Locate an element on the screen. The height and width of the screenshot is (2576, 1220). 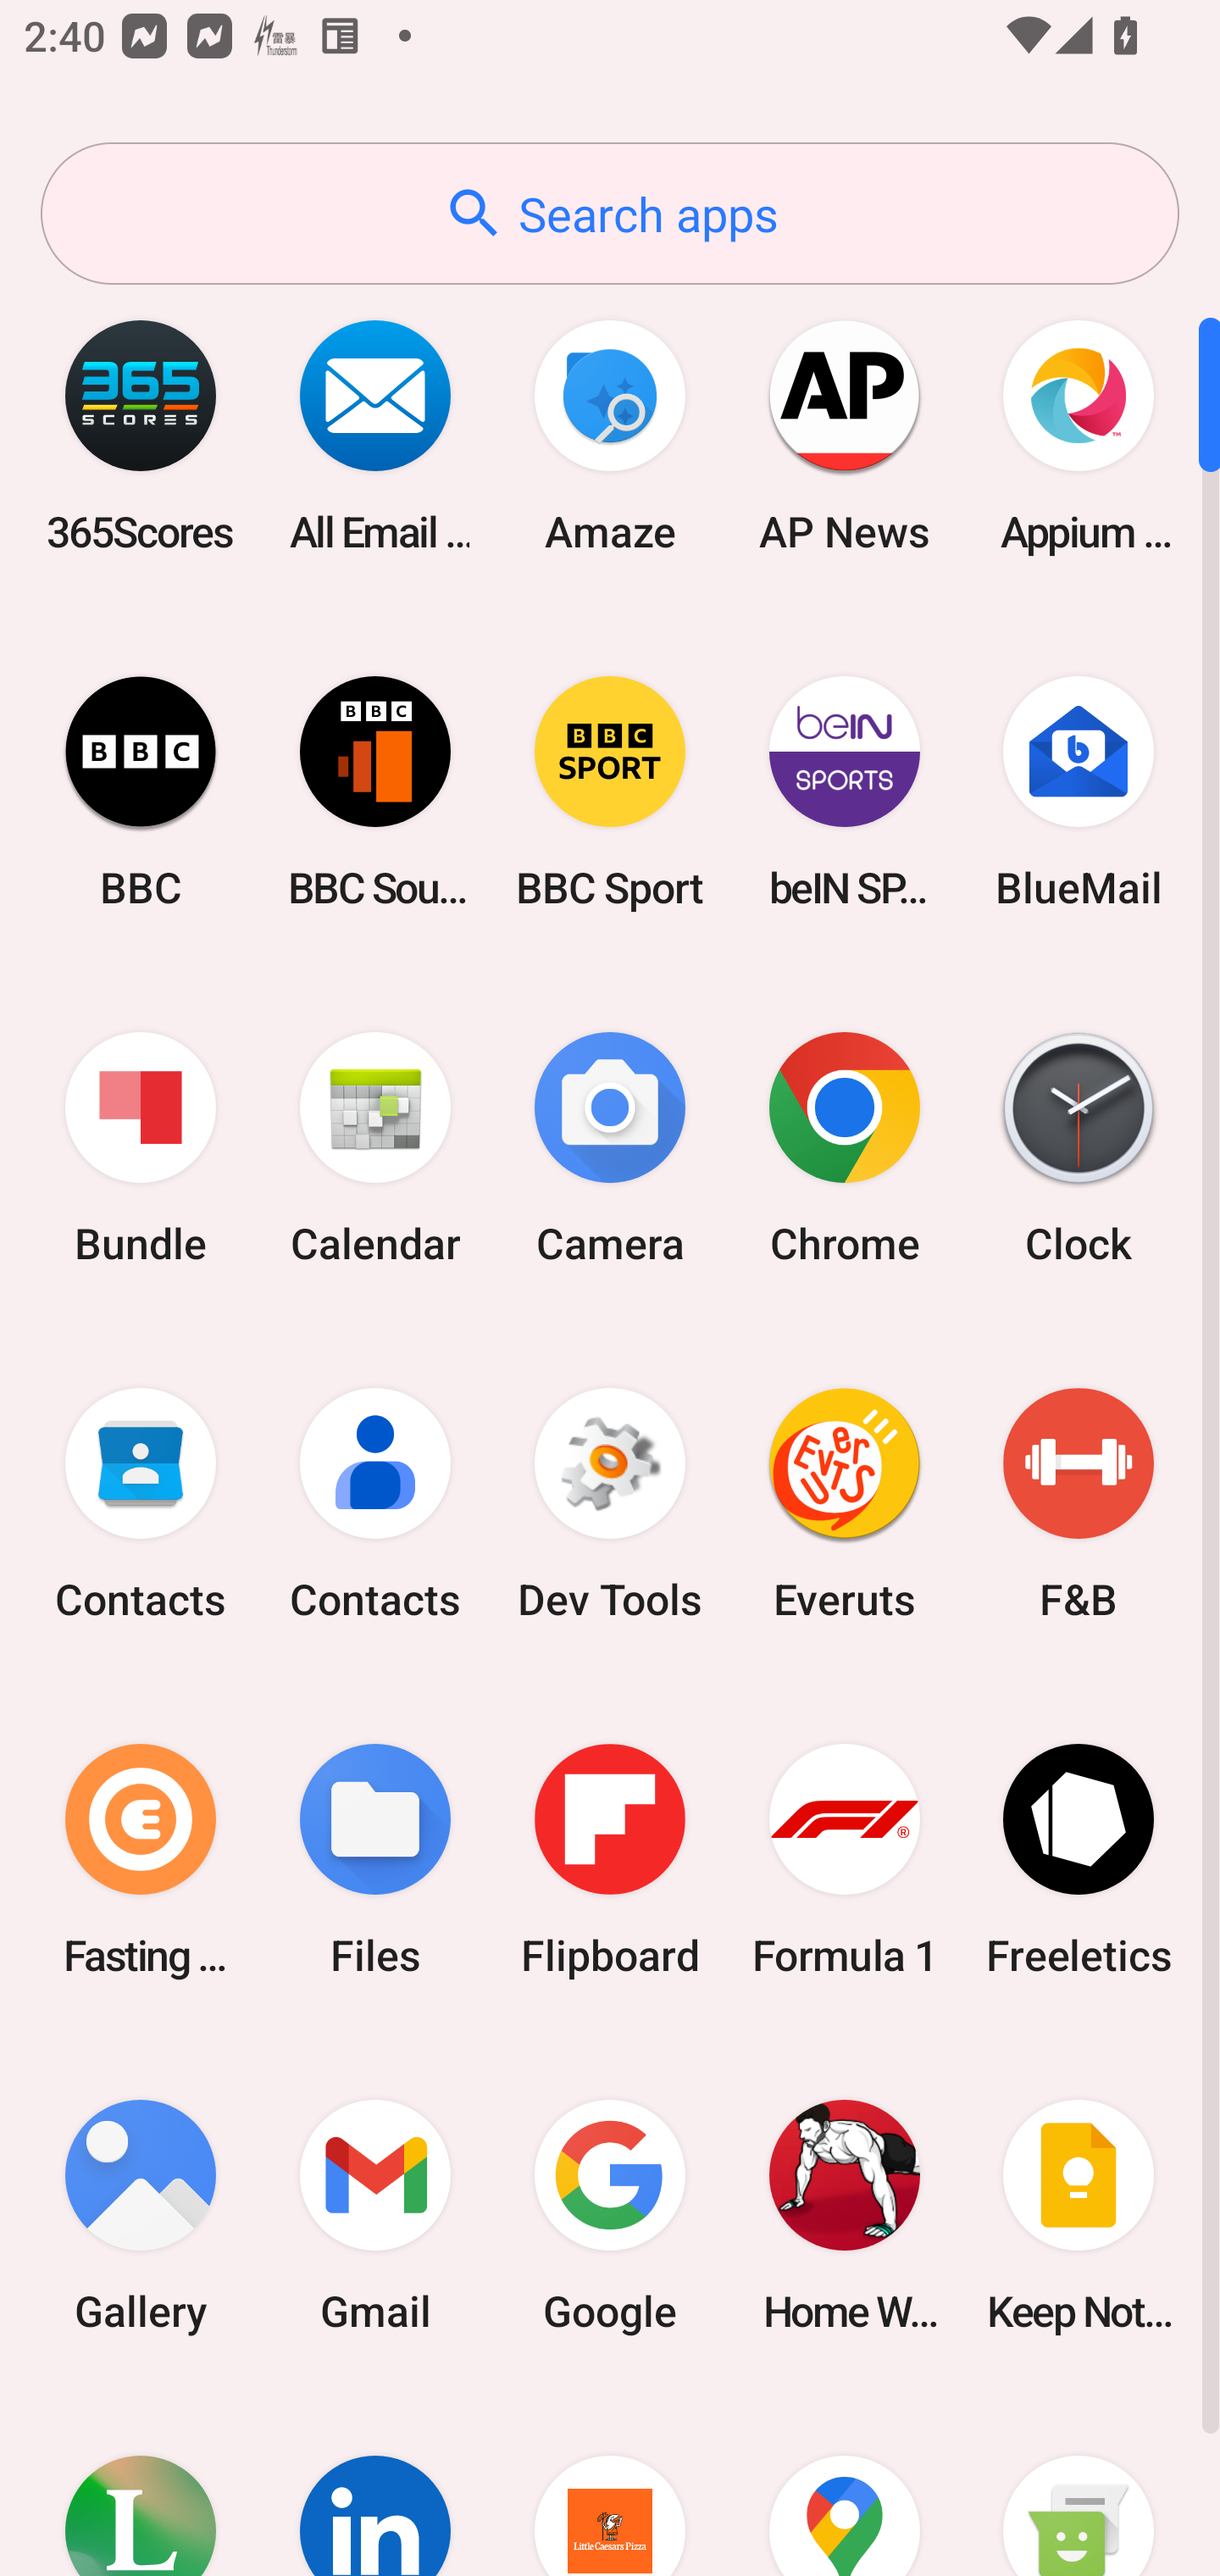
BBC Sounds is located at coordinates (375, 791).